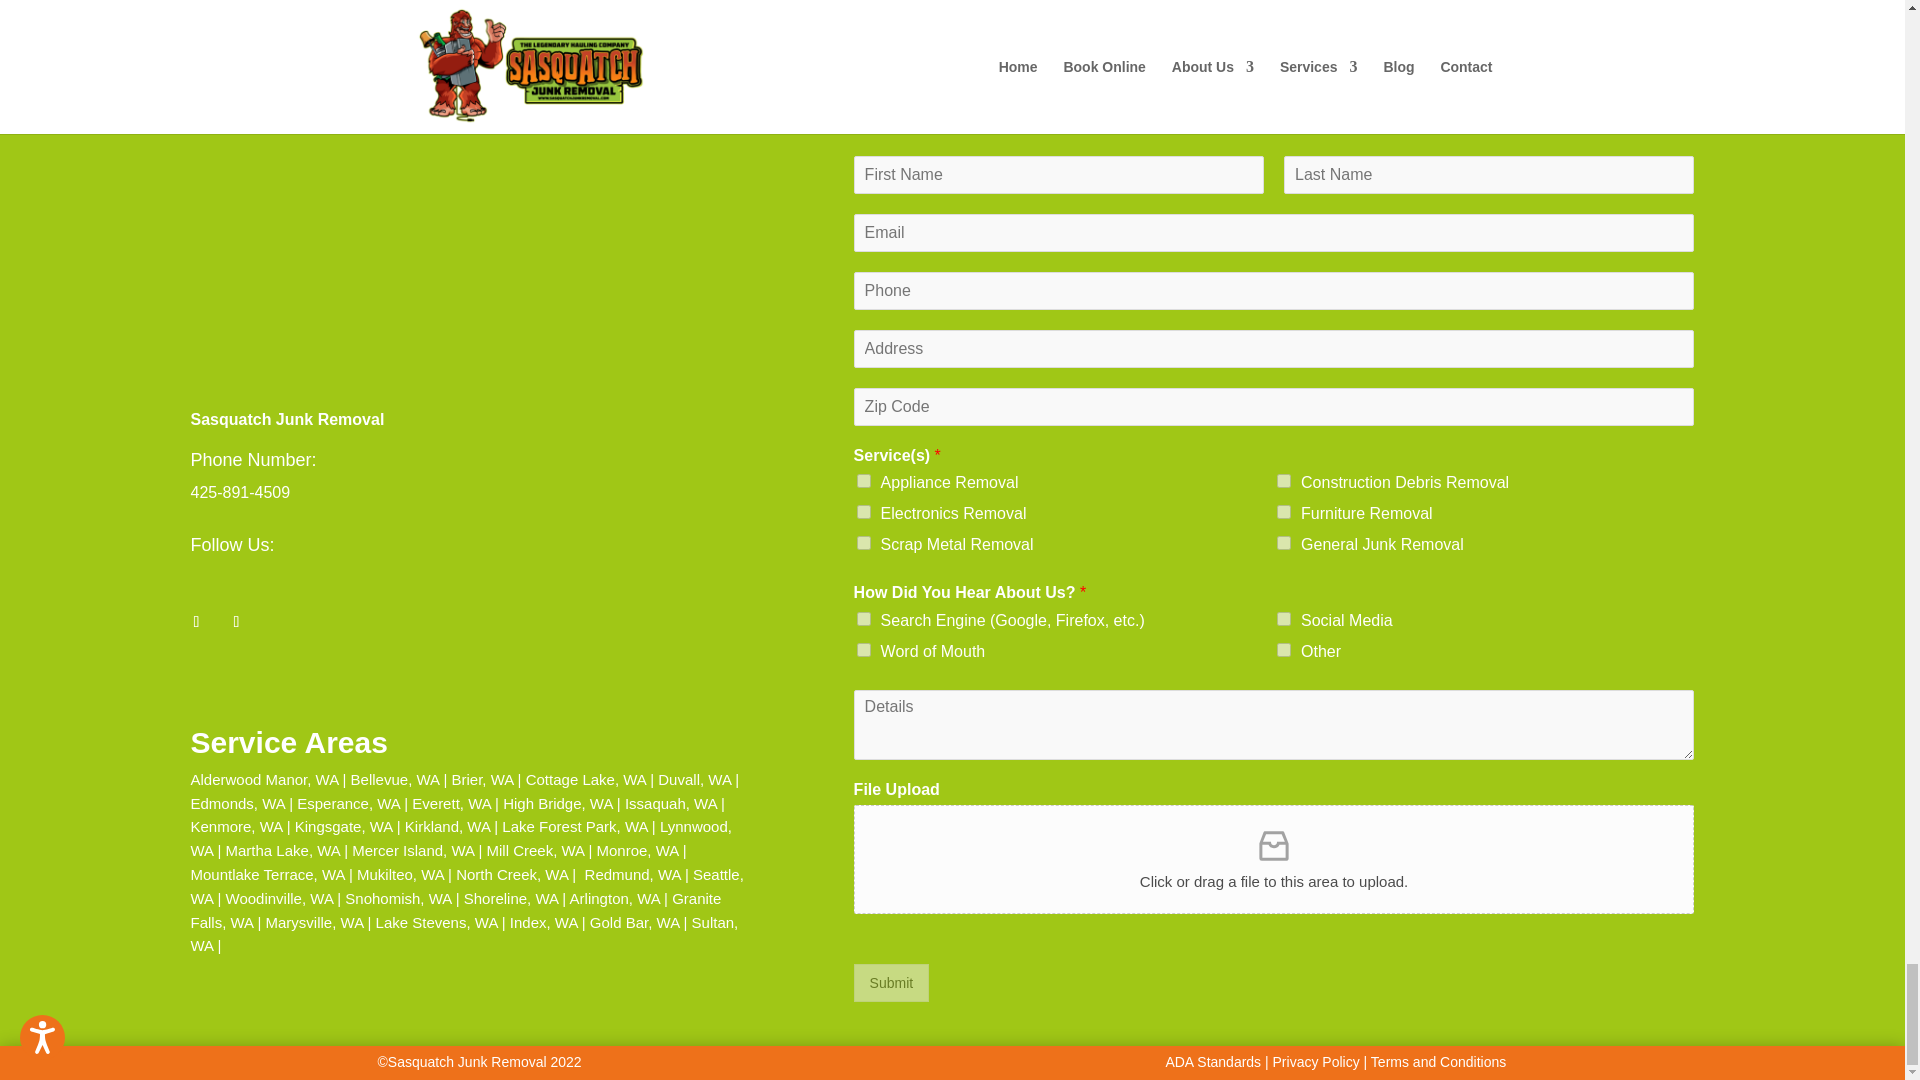 This screenshot has width=1920, height=1080. What do you see at coordinates (1283, 619) in the screenshot?
I see `Social Media` at bounding box center [1283, 619].